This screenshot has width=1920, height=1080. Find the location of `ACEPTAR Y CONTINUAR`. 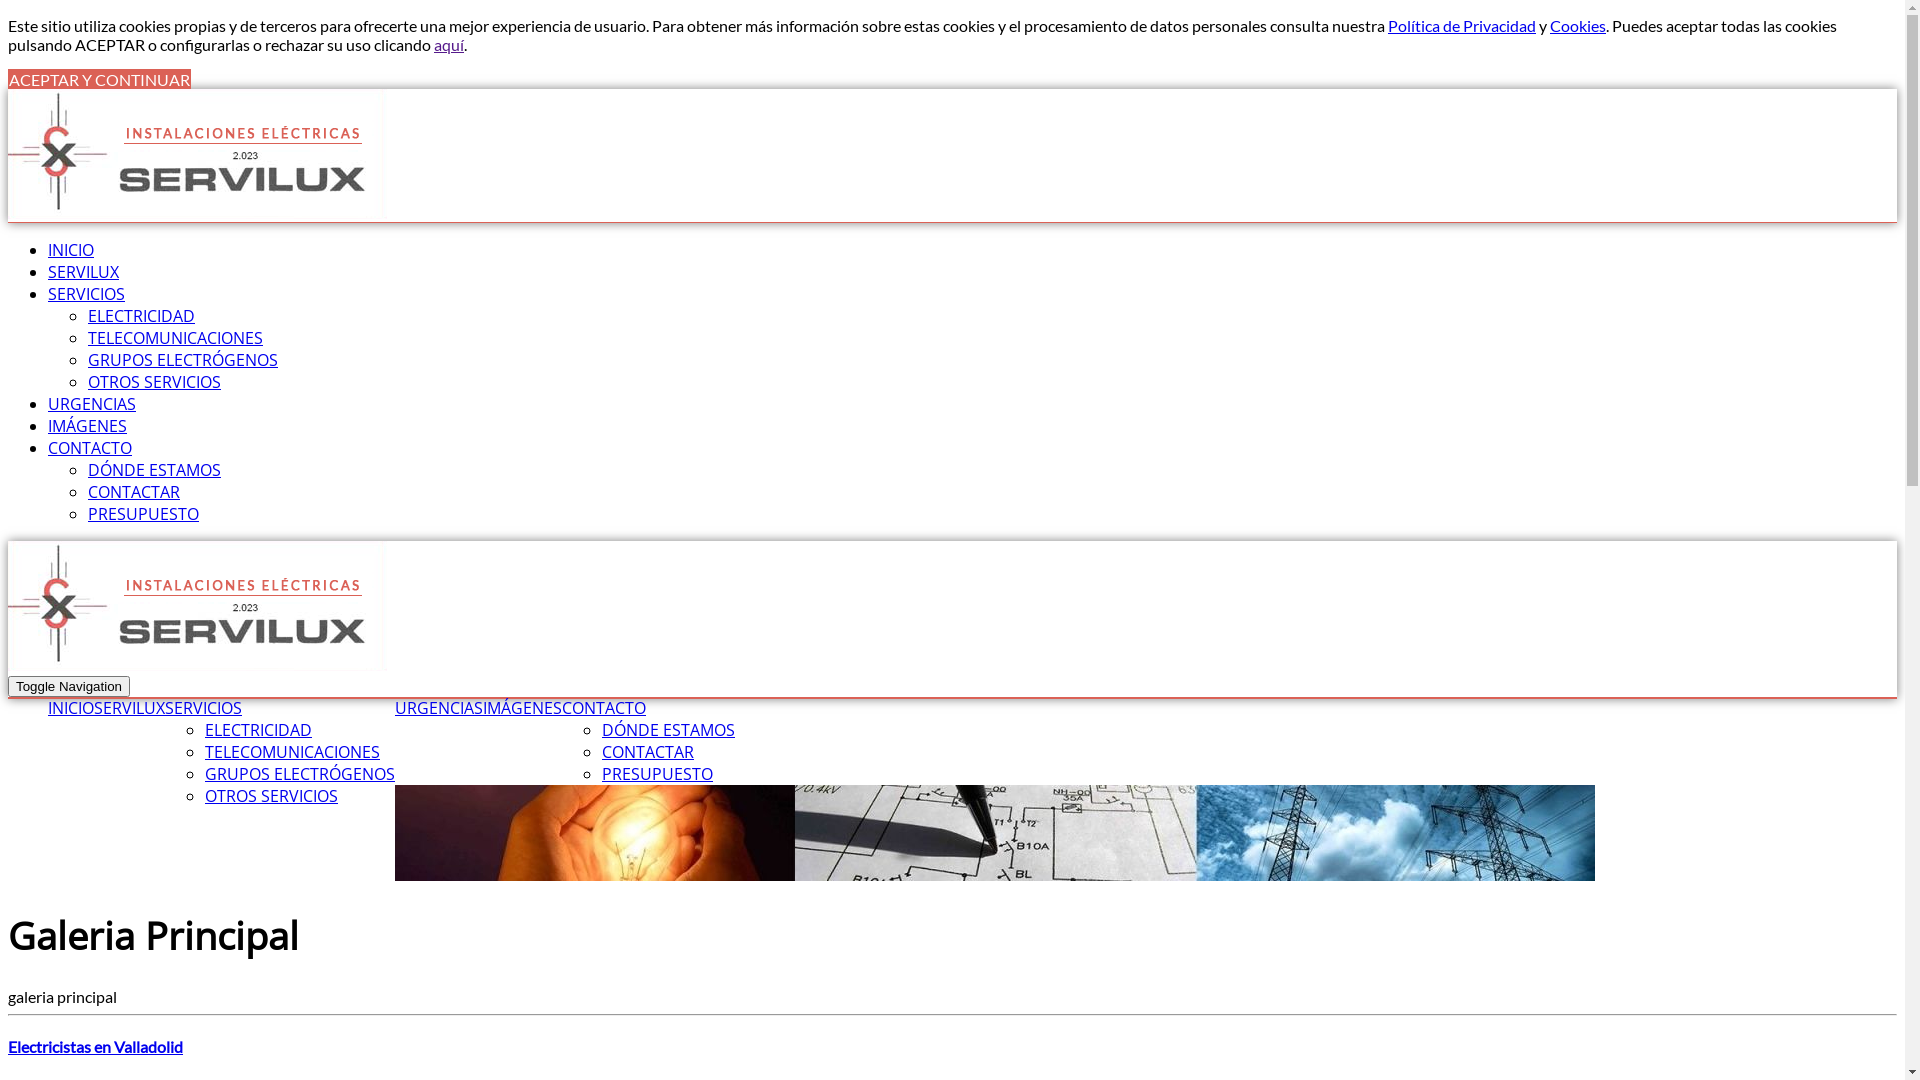

ACEPTAR Y CONTINUAR is located at coordinates (100, 80).